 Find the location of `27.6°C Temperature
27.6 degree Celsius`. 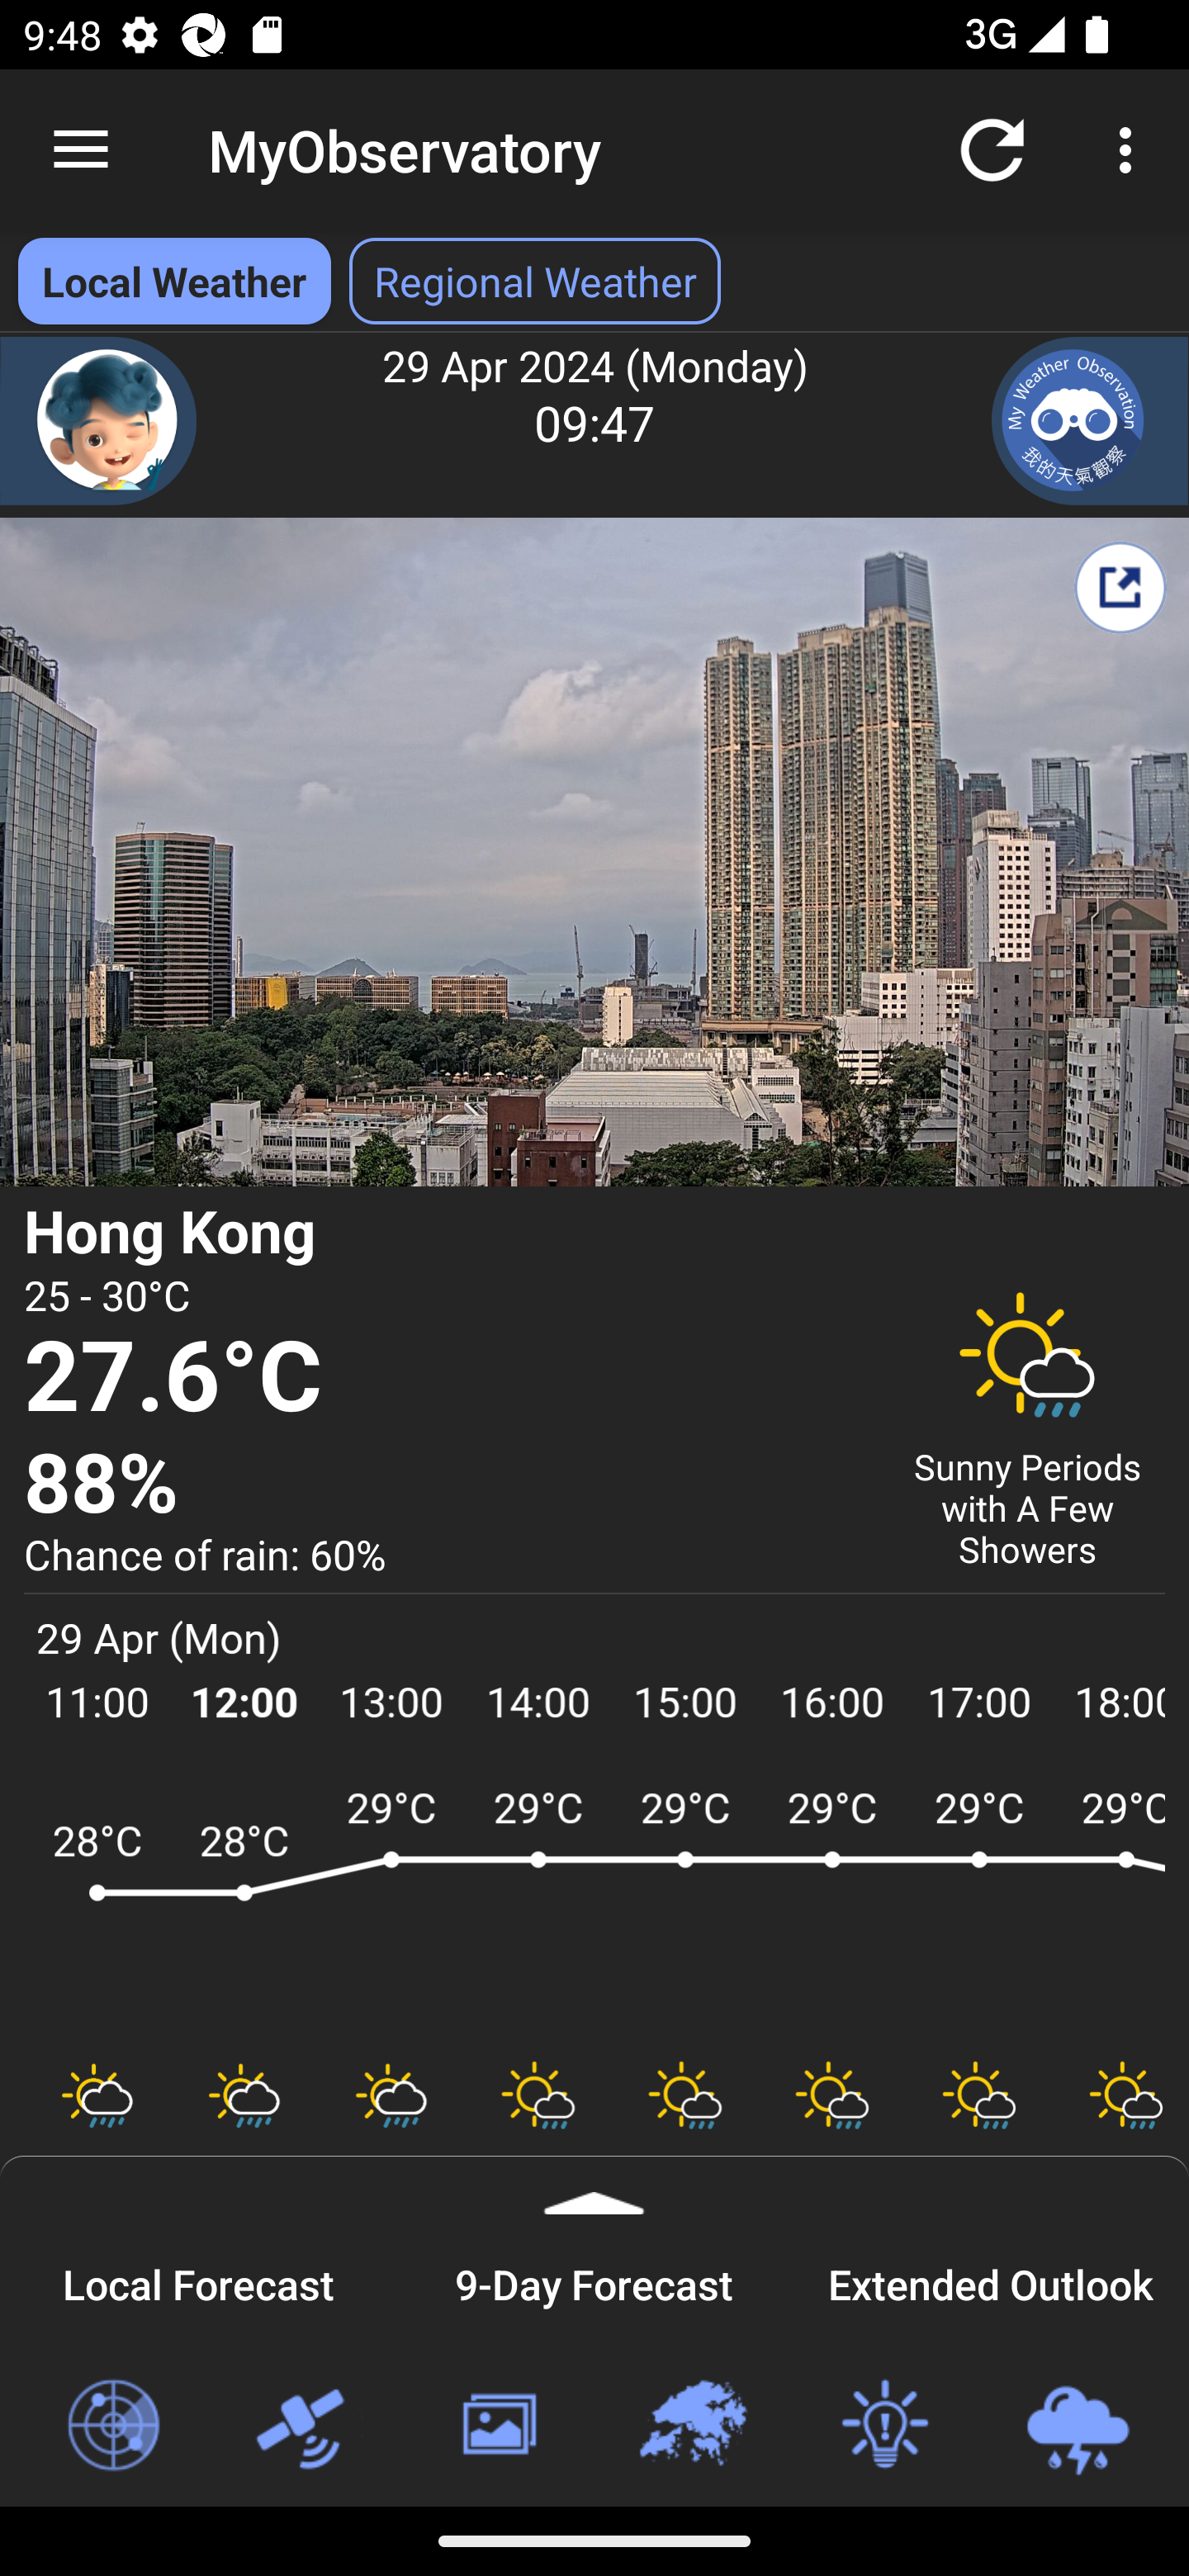

27.6°C Temperature
27.6 degree Celsius is located at coordinates (444, 1379).